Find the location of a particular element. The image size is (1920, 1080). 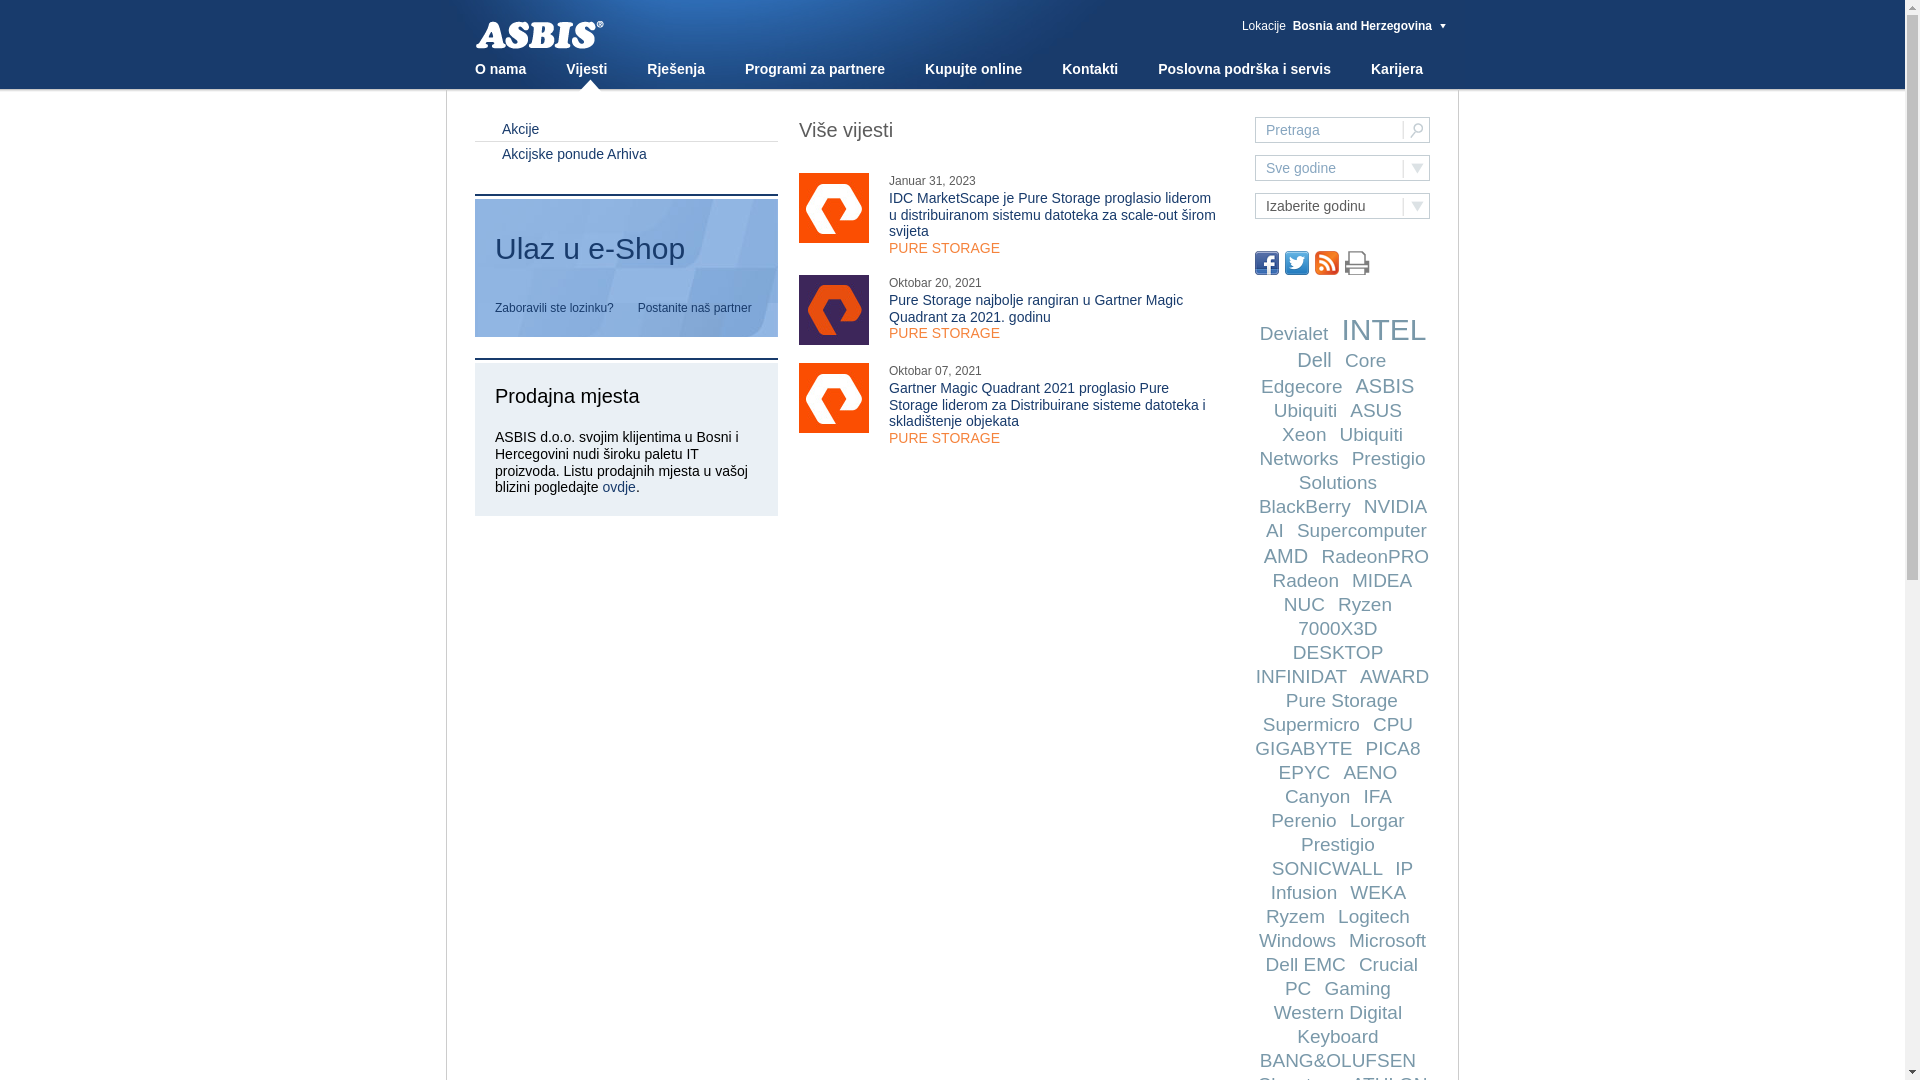

7000X3D is located at coordinates (1338, 628).